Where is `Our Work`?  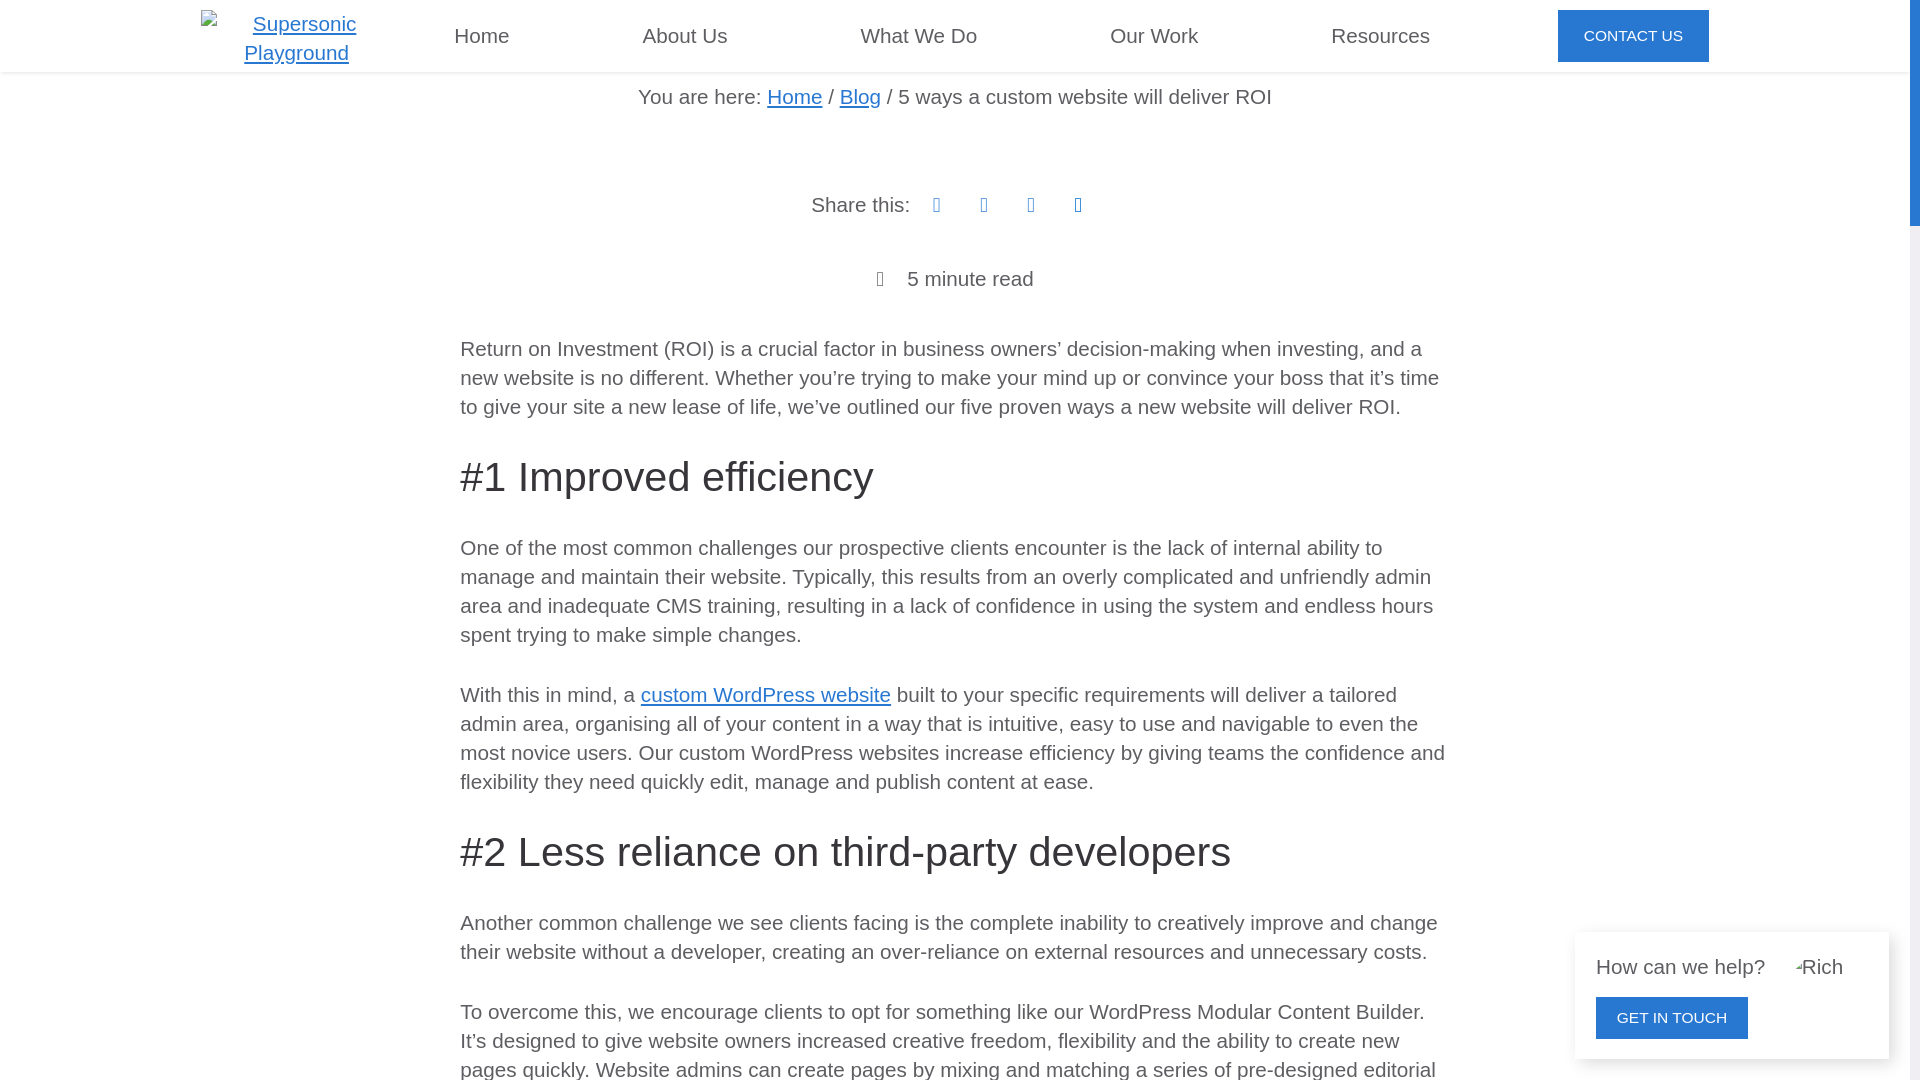
Our Work is located at coordinates (1154, 36).